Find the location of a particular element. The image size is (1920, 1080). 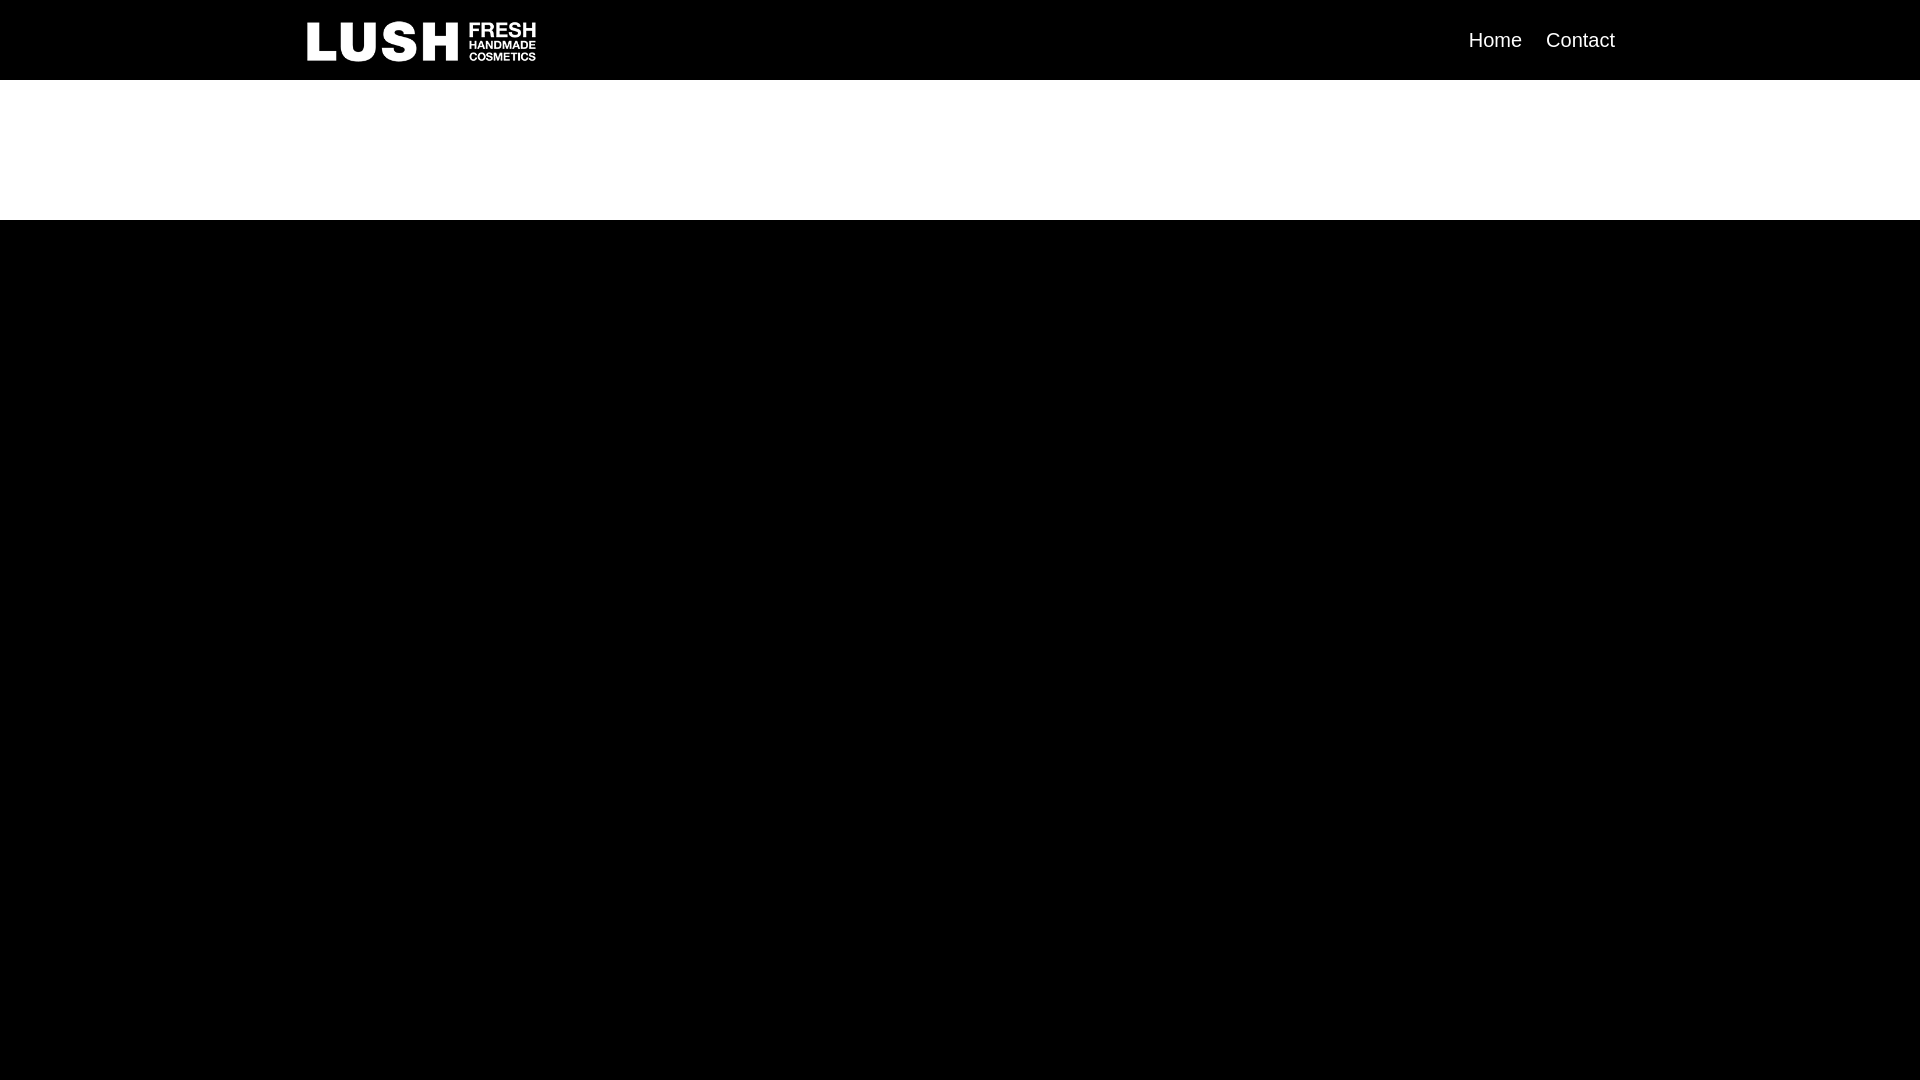

Contact is located at coordinates (1580, 40).